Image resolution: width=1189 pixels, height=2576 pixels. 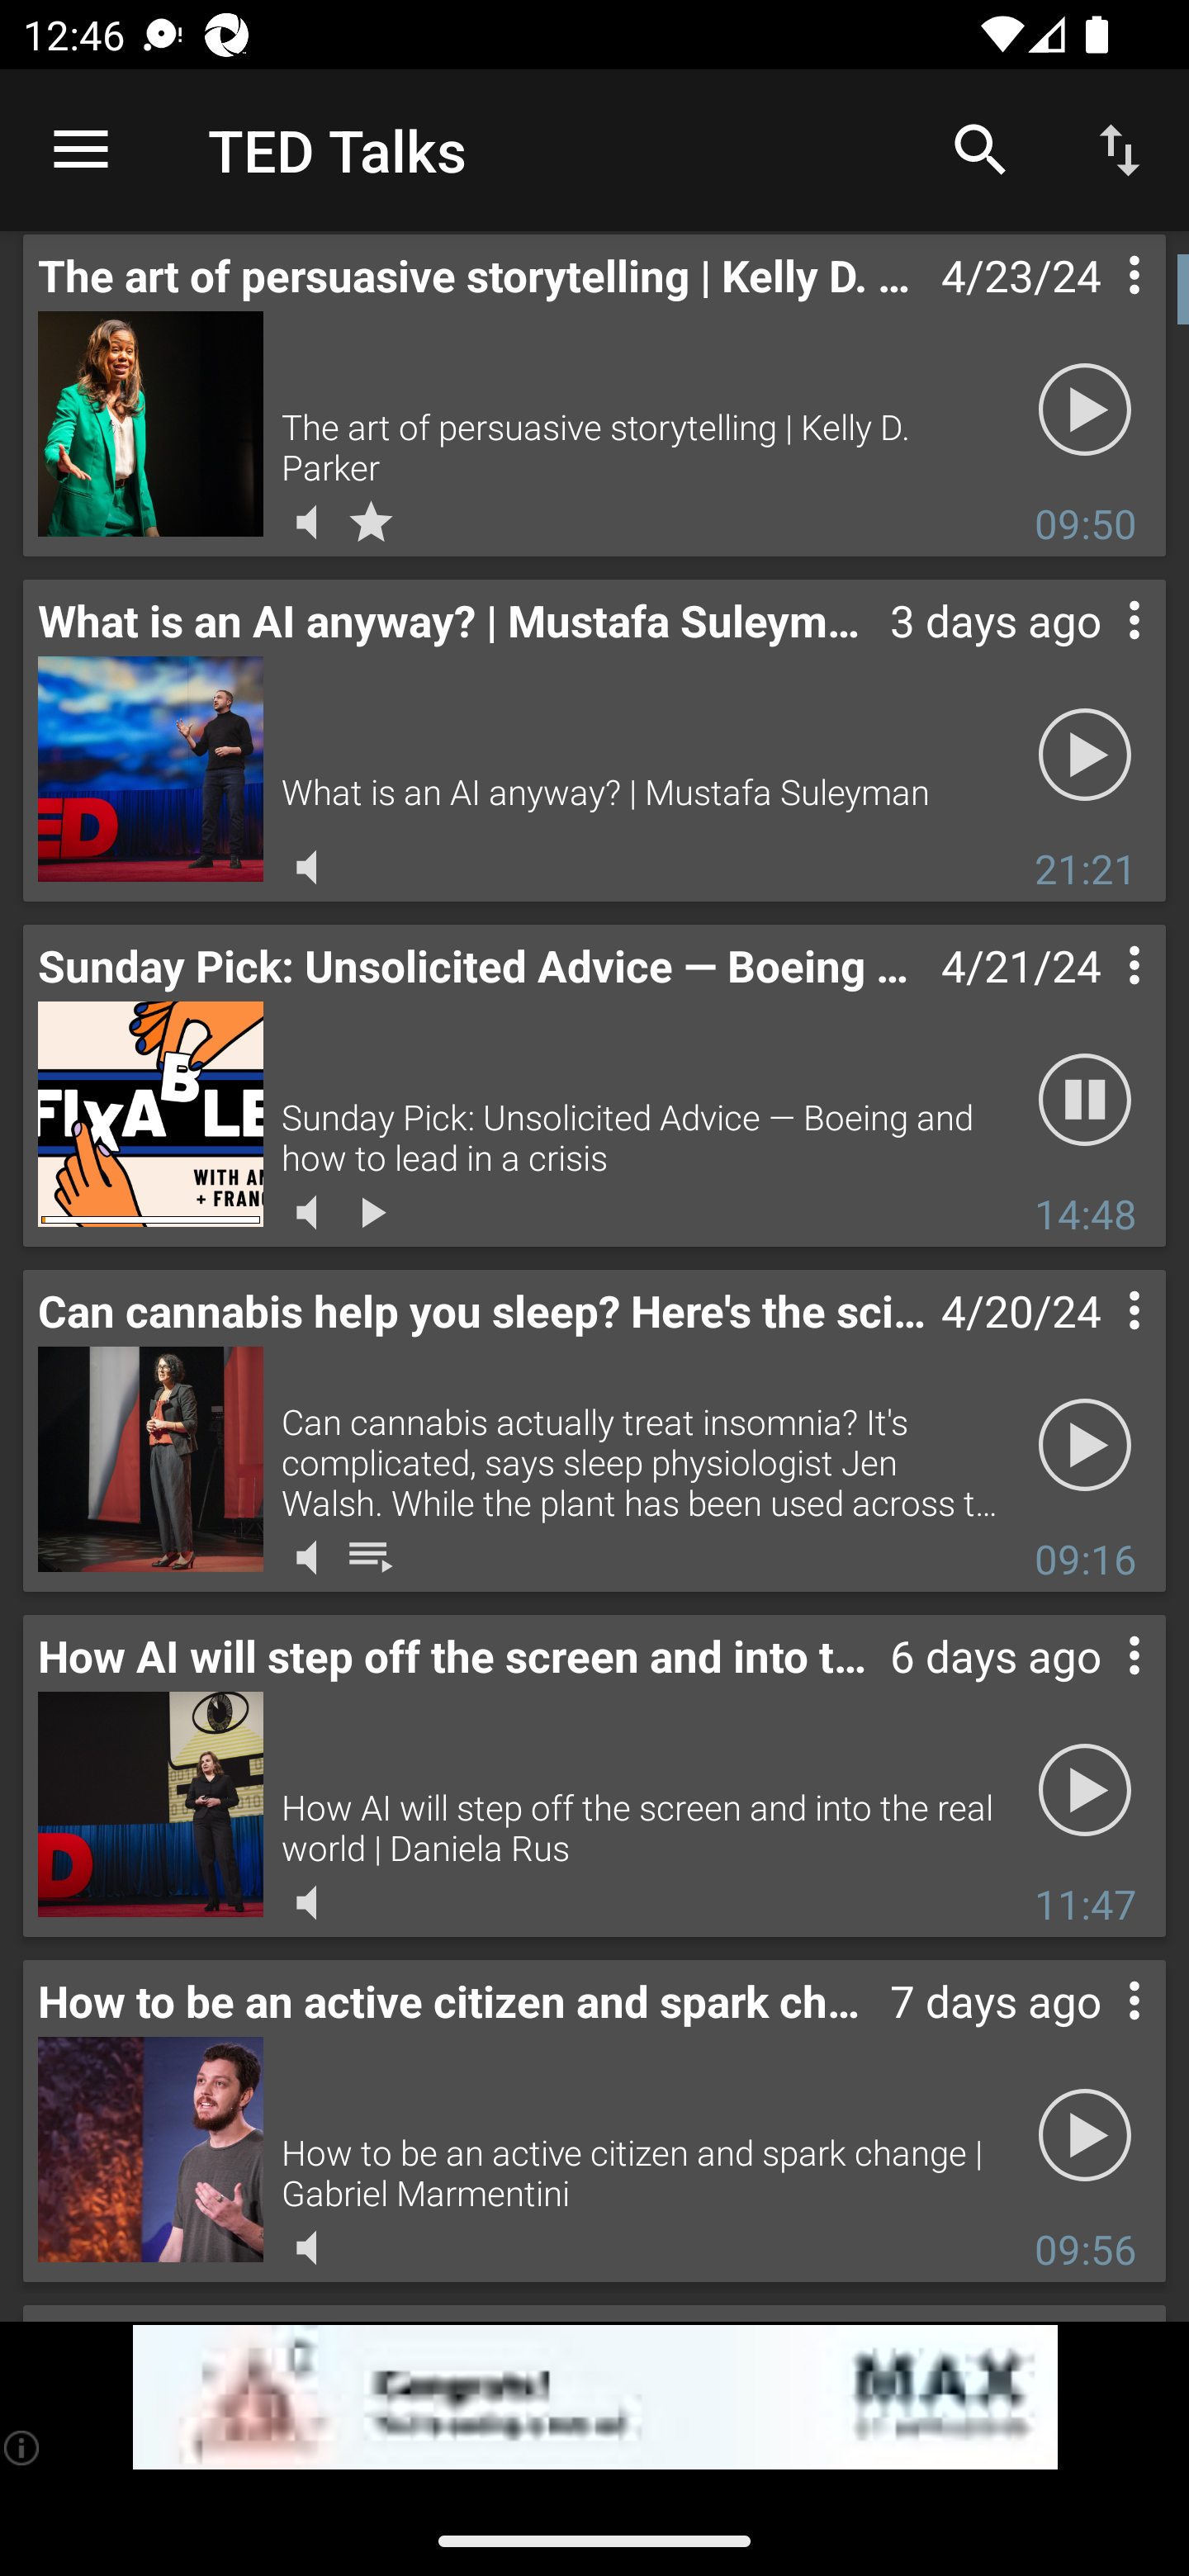 I want to click on Search, so click(x=981, y=149).